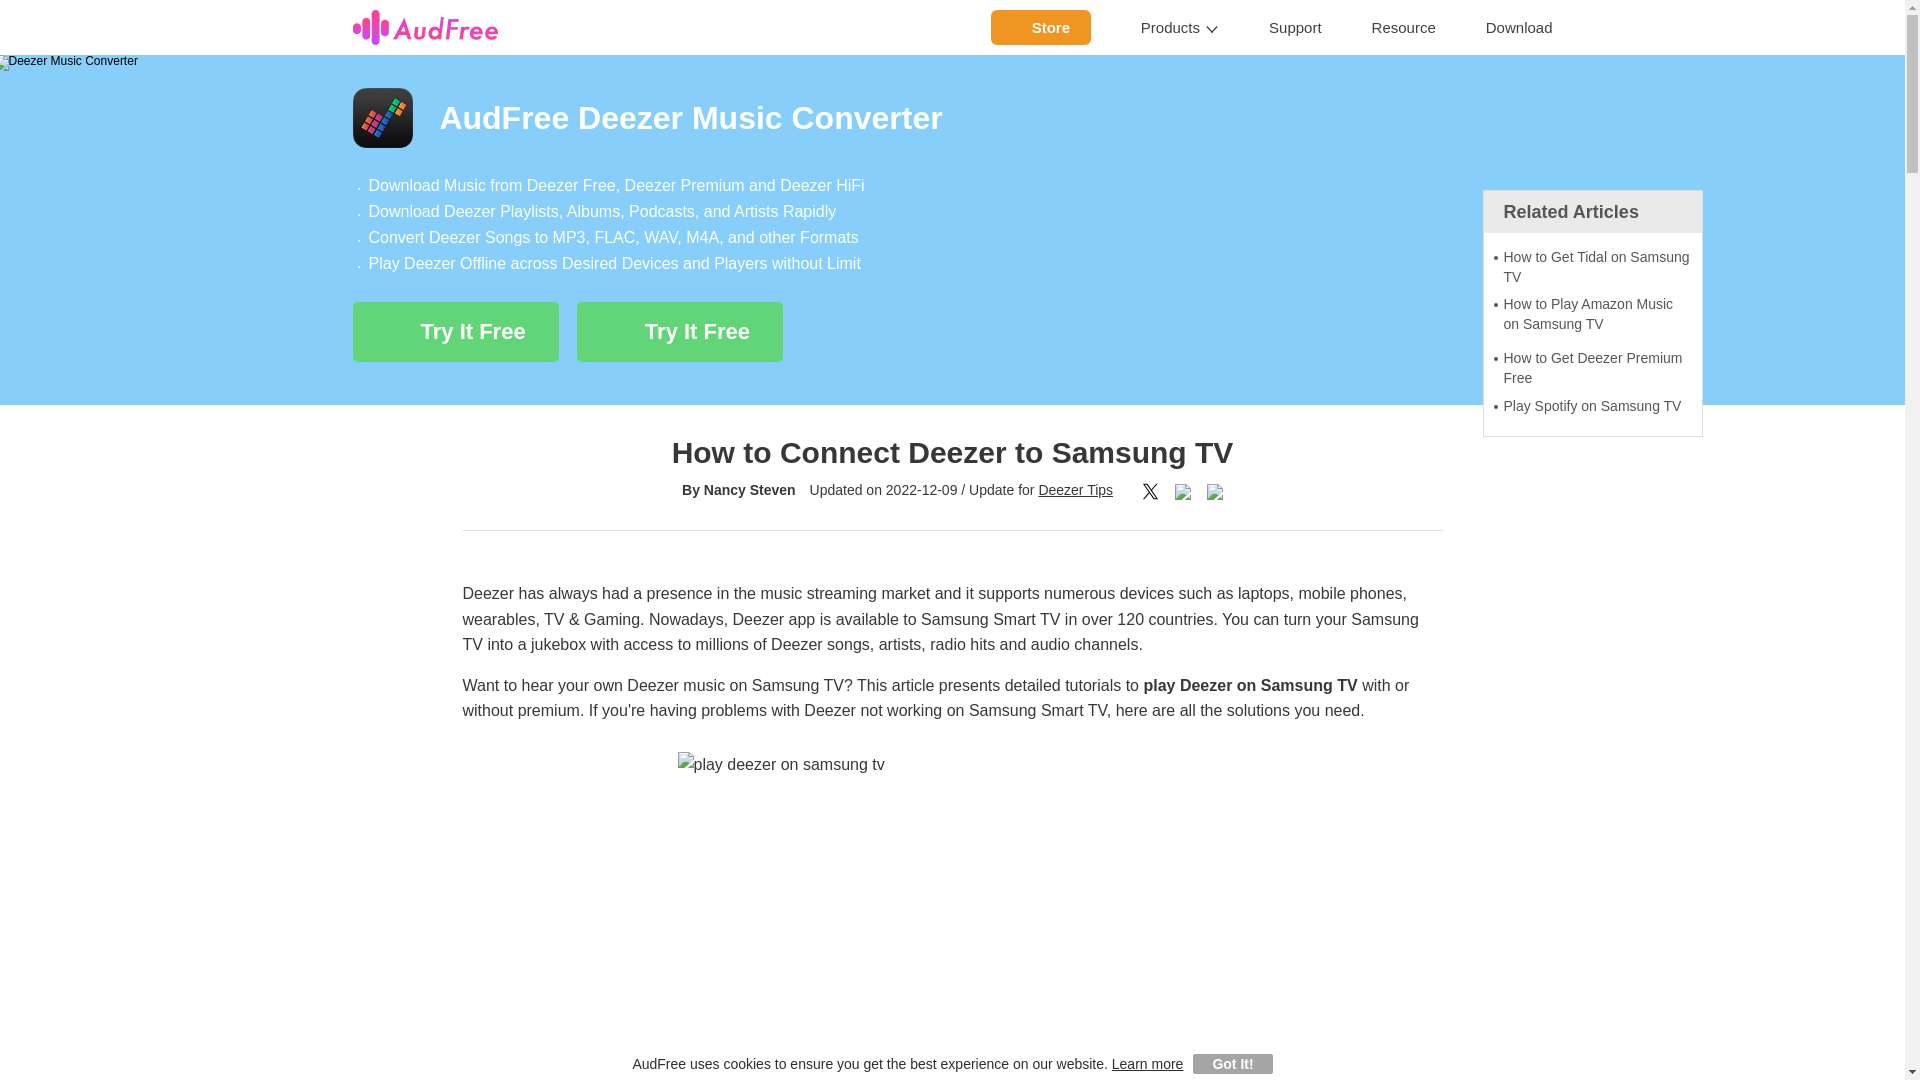 This screenshot has width=1920, height=1080. What do you see at coordinates (951, 117) in the screenshot?
I see `AudFree Deezer Music Converter` at bounding box center [951, 117].